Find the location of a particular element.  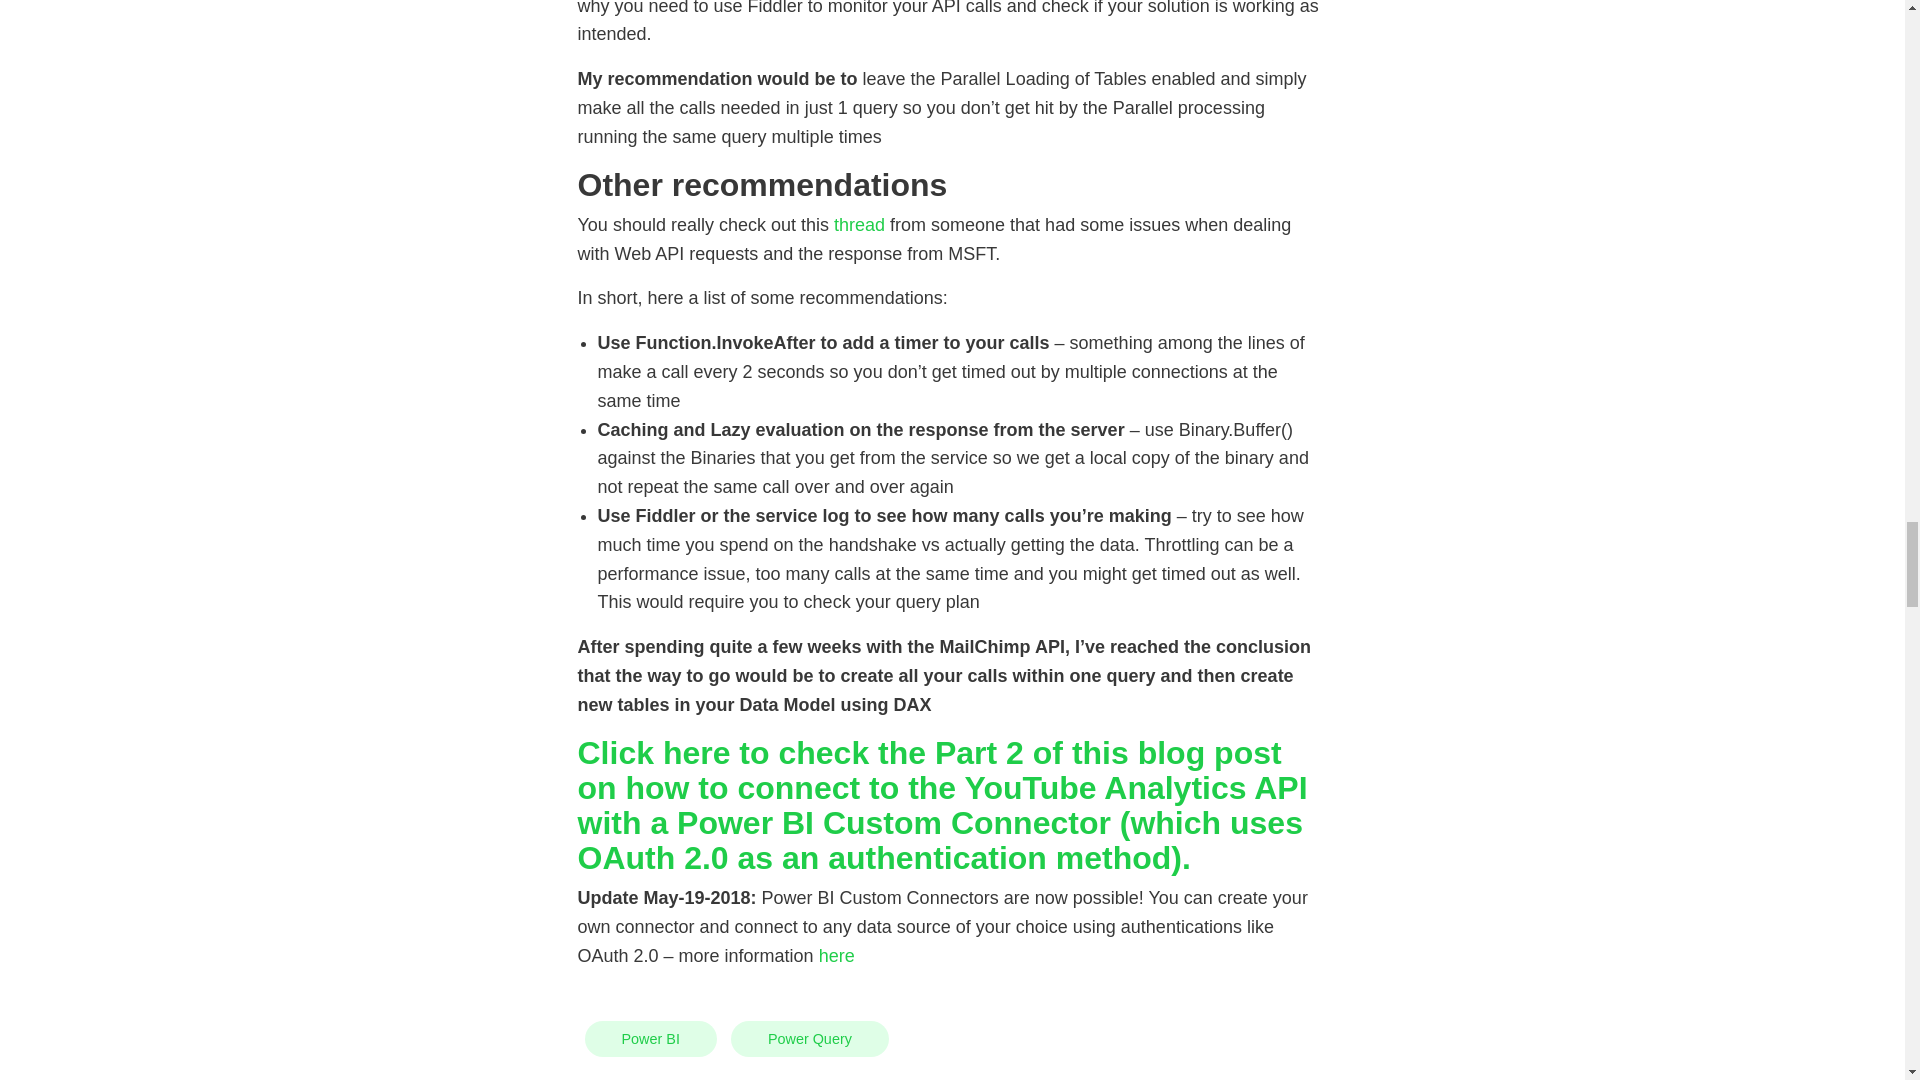

Power Query is located at coordinates (810, 1039).